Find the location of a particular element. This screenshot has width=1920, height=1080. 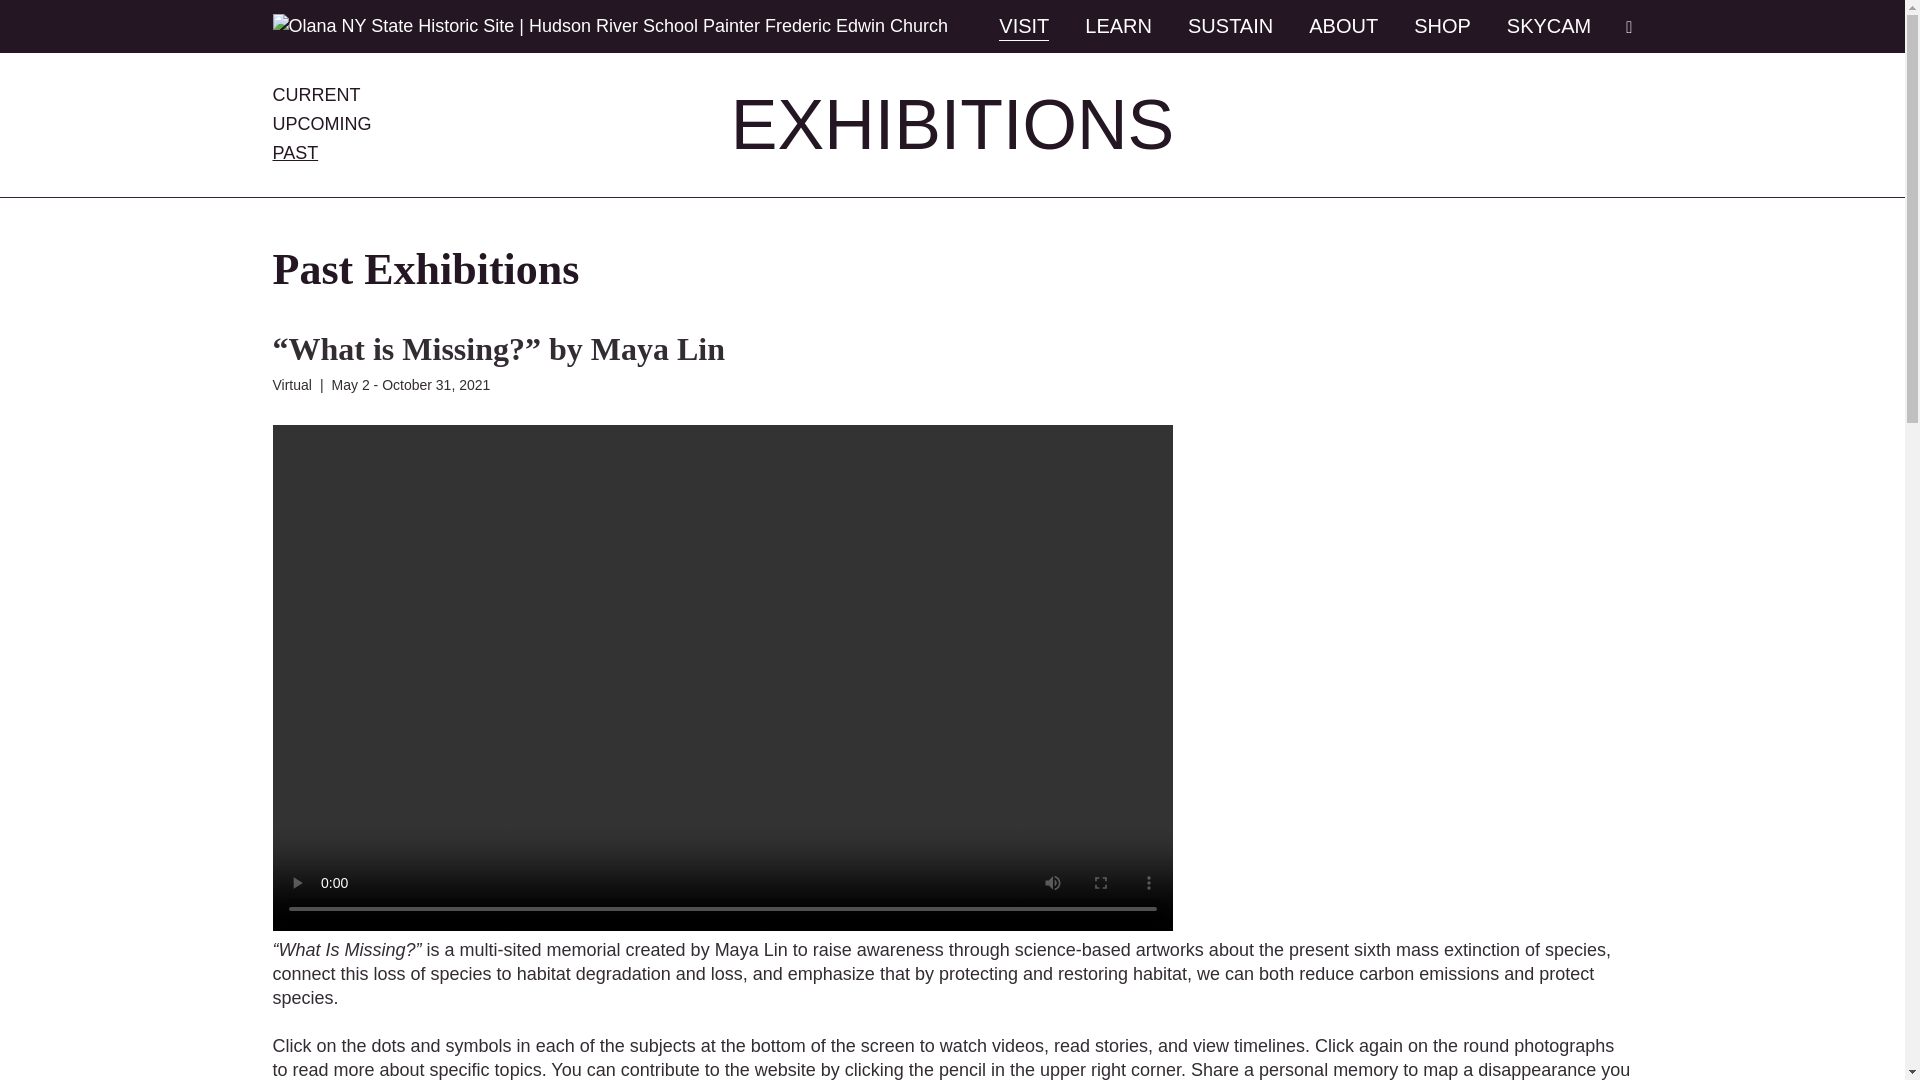

SKYCAM is located at coordinates (1549, 26).